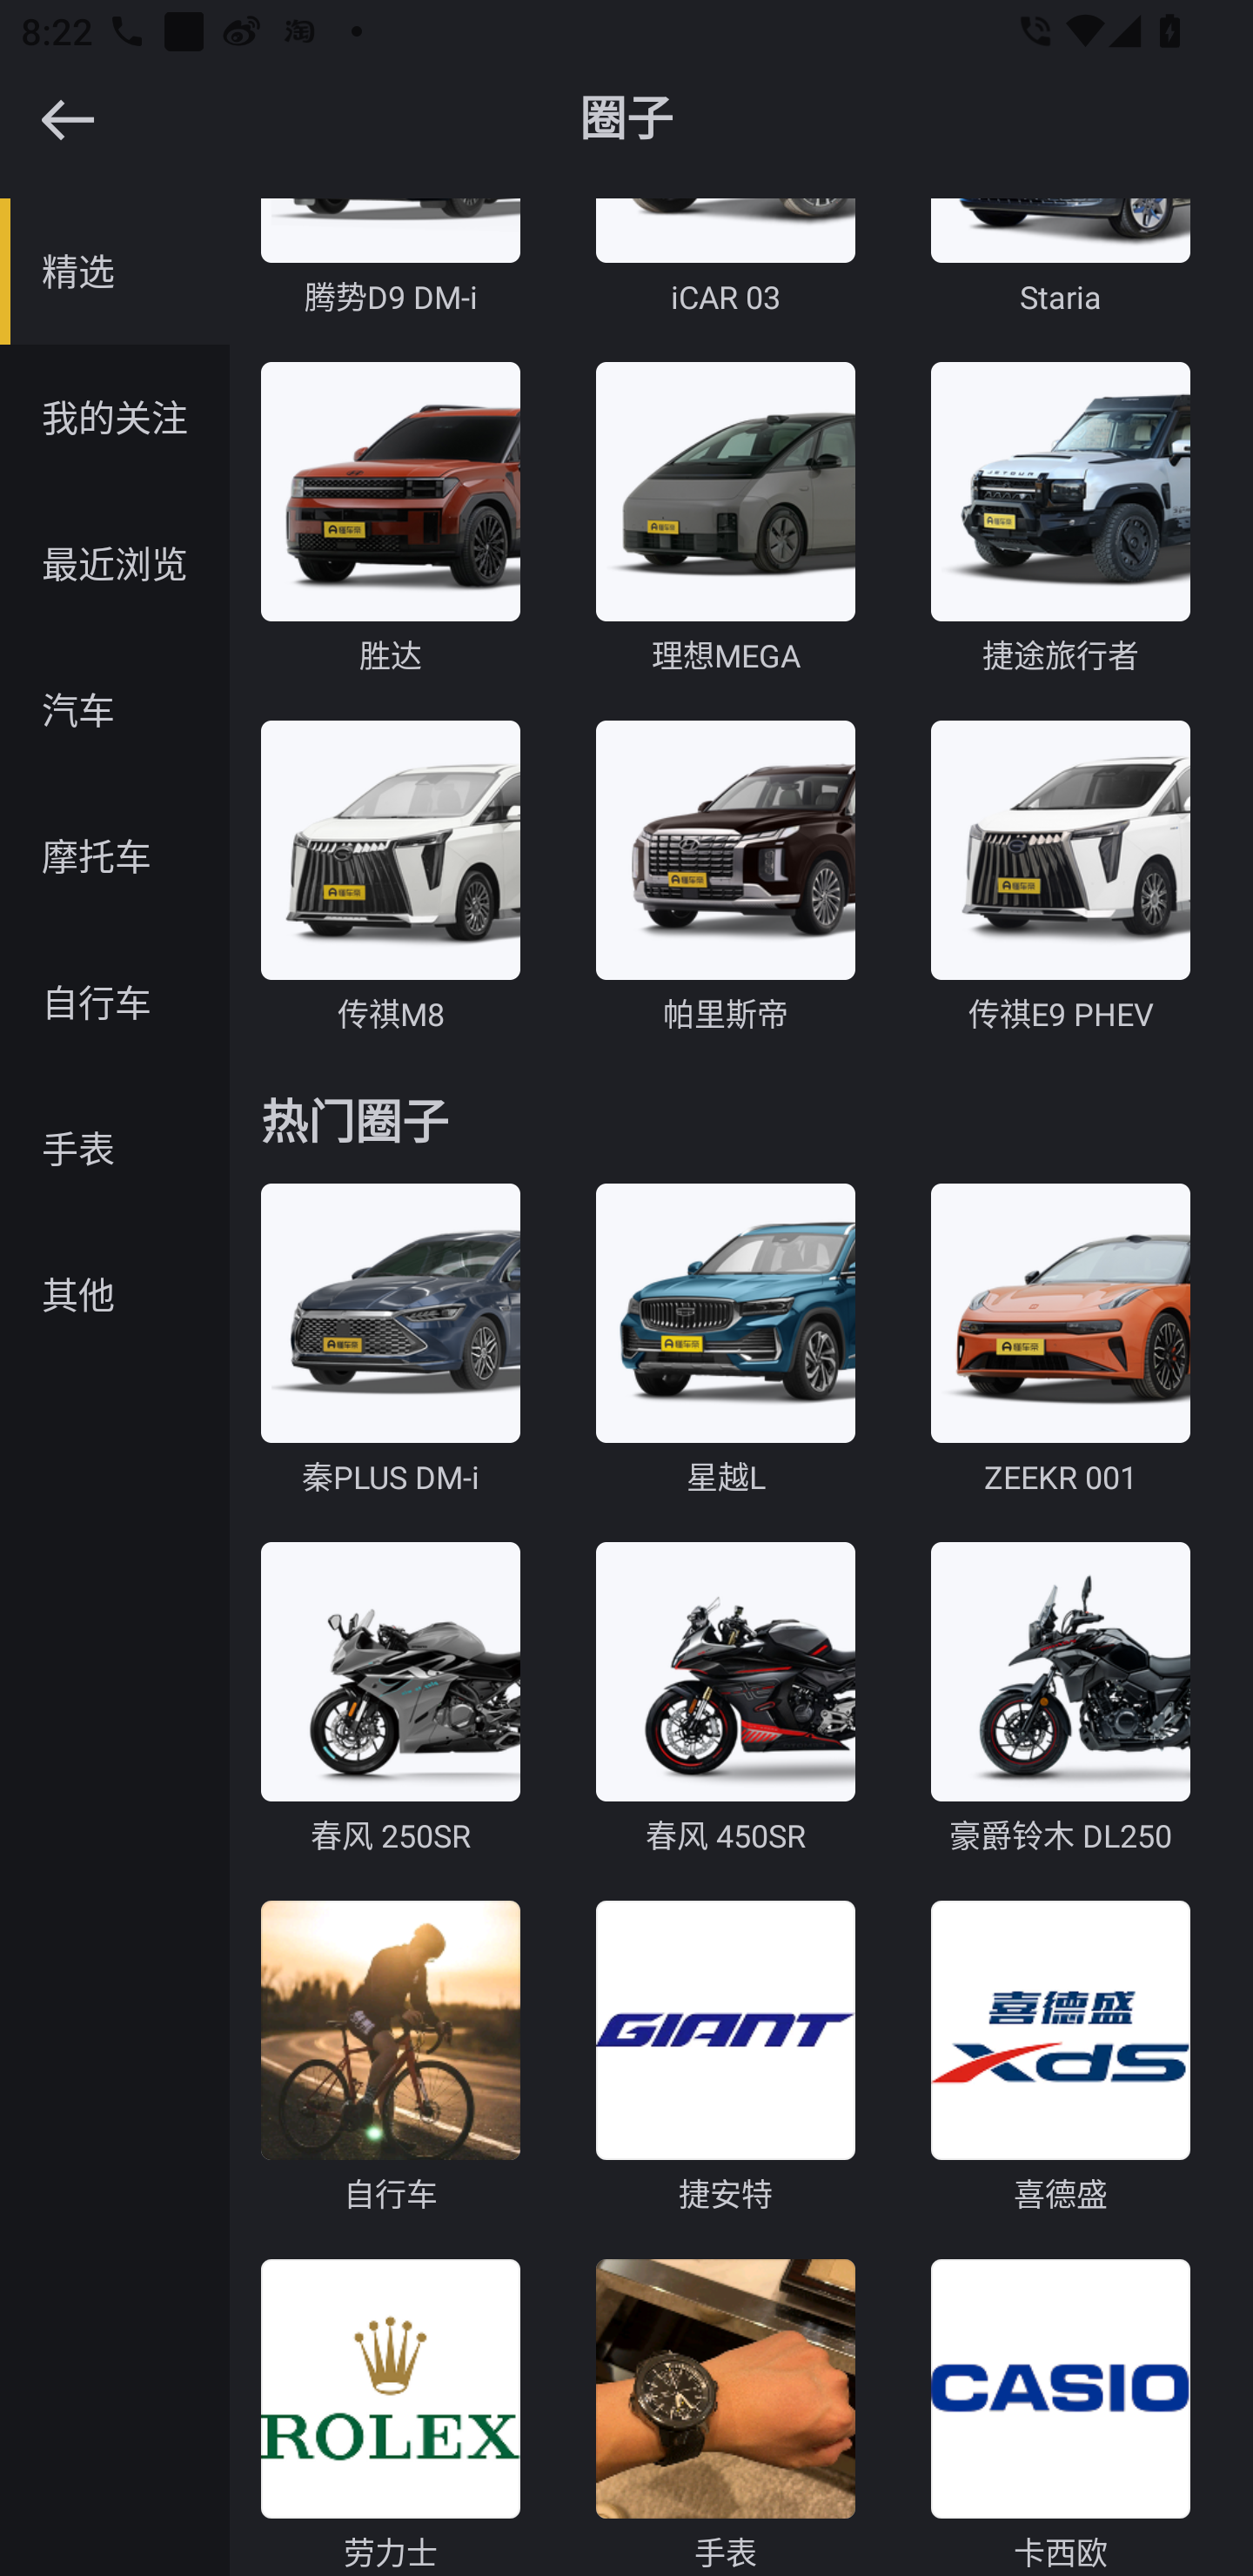  What do you see at coordinates (115, 272) in the screenshot?
I see `精选` at bounding box center [115, 272].